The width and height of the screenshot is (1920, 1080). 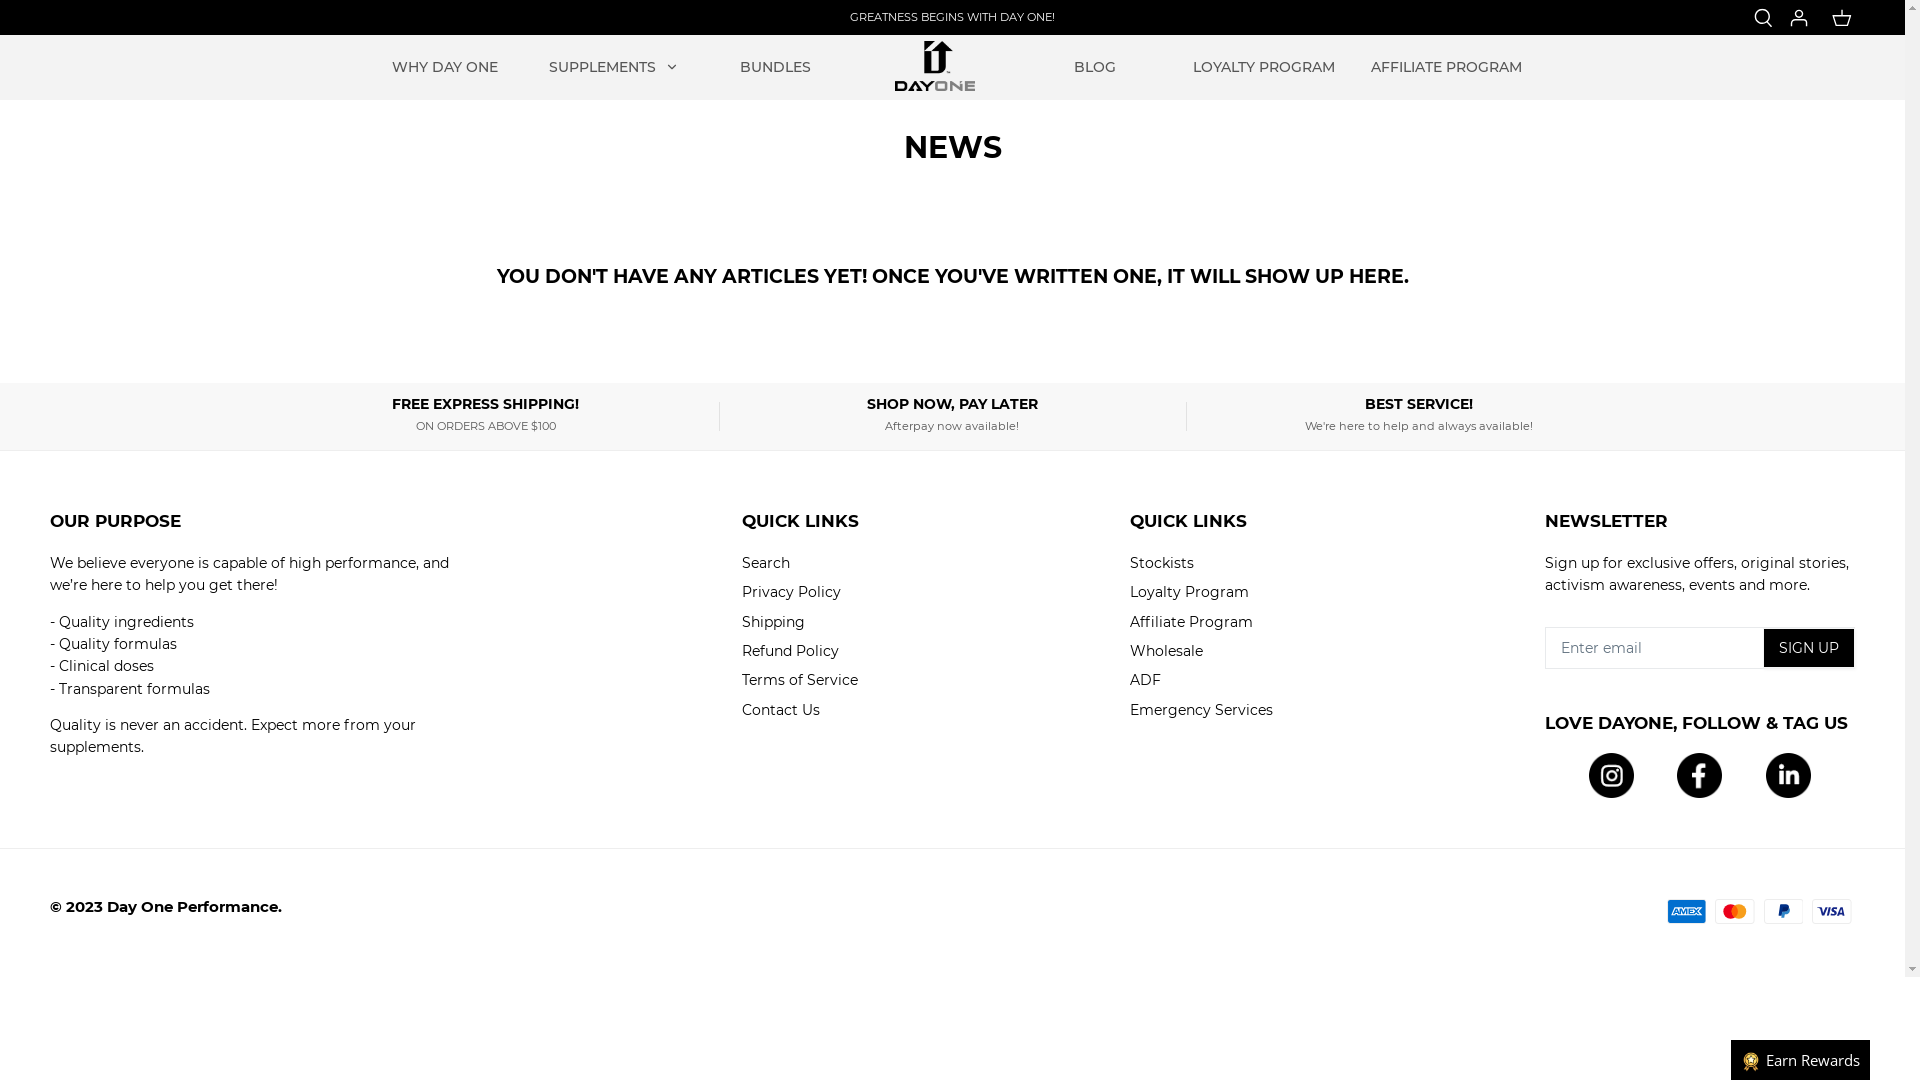 I want to click on Wholesale, so click(x=1166, y=651).